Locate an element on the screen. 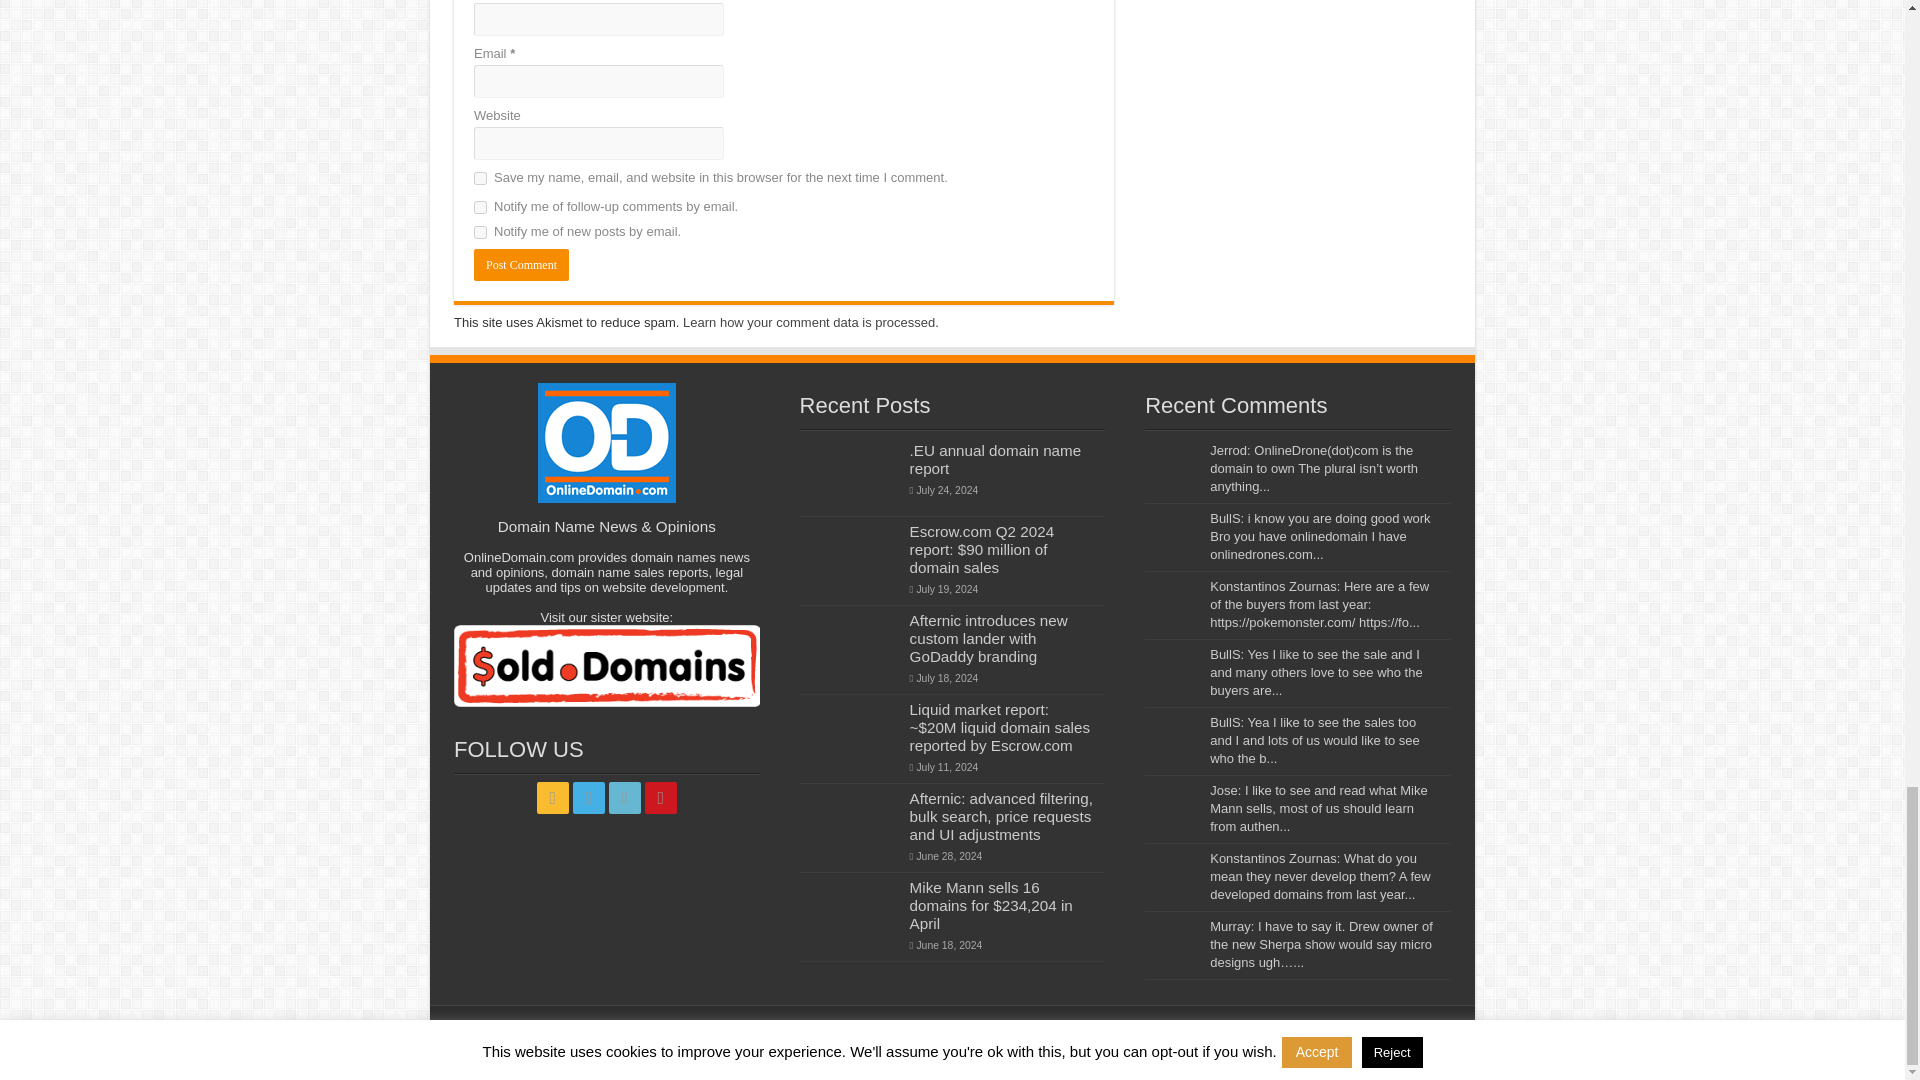 The width and height of the screenshot is (1920, 1080). Post Comment is located at coordinates (521, 264).